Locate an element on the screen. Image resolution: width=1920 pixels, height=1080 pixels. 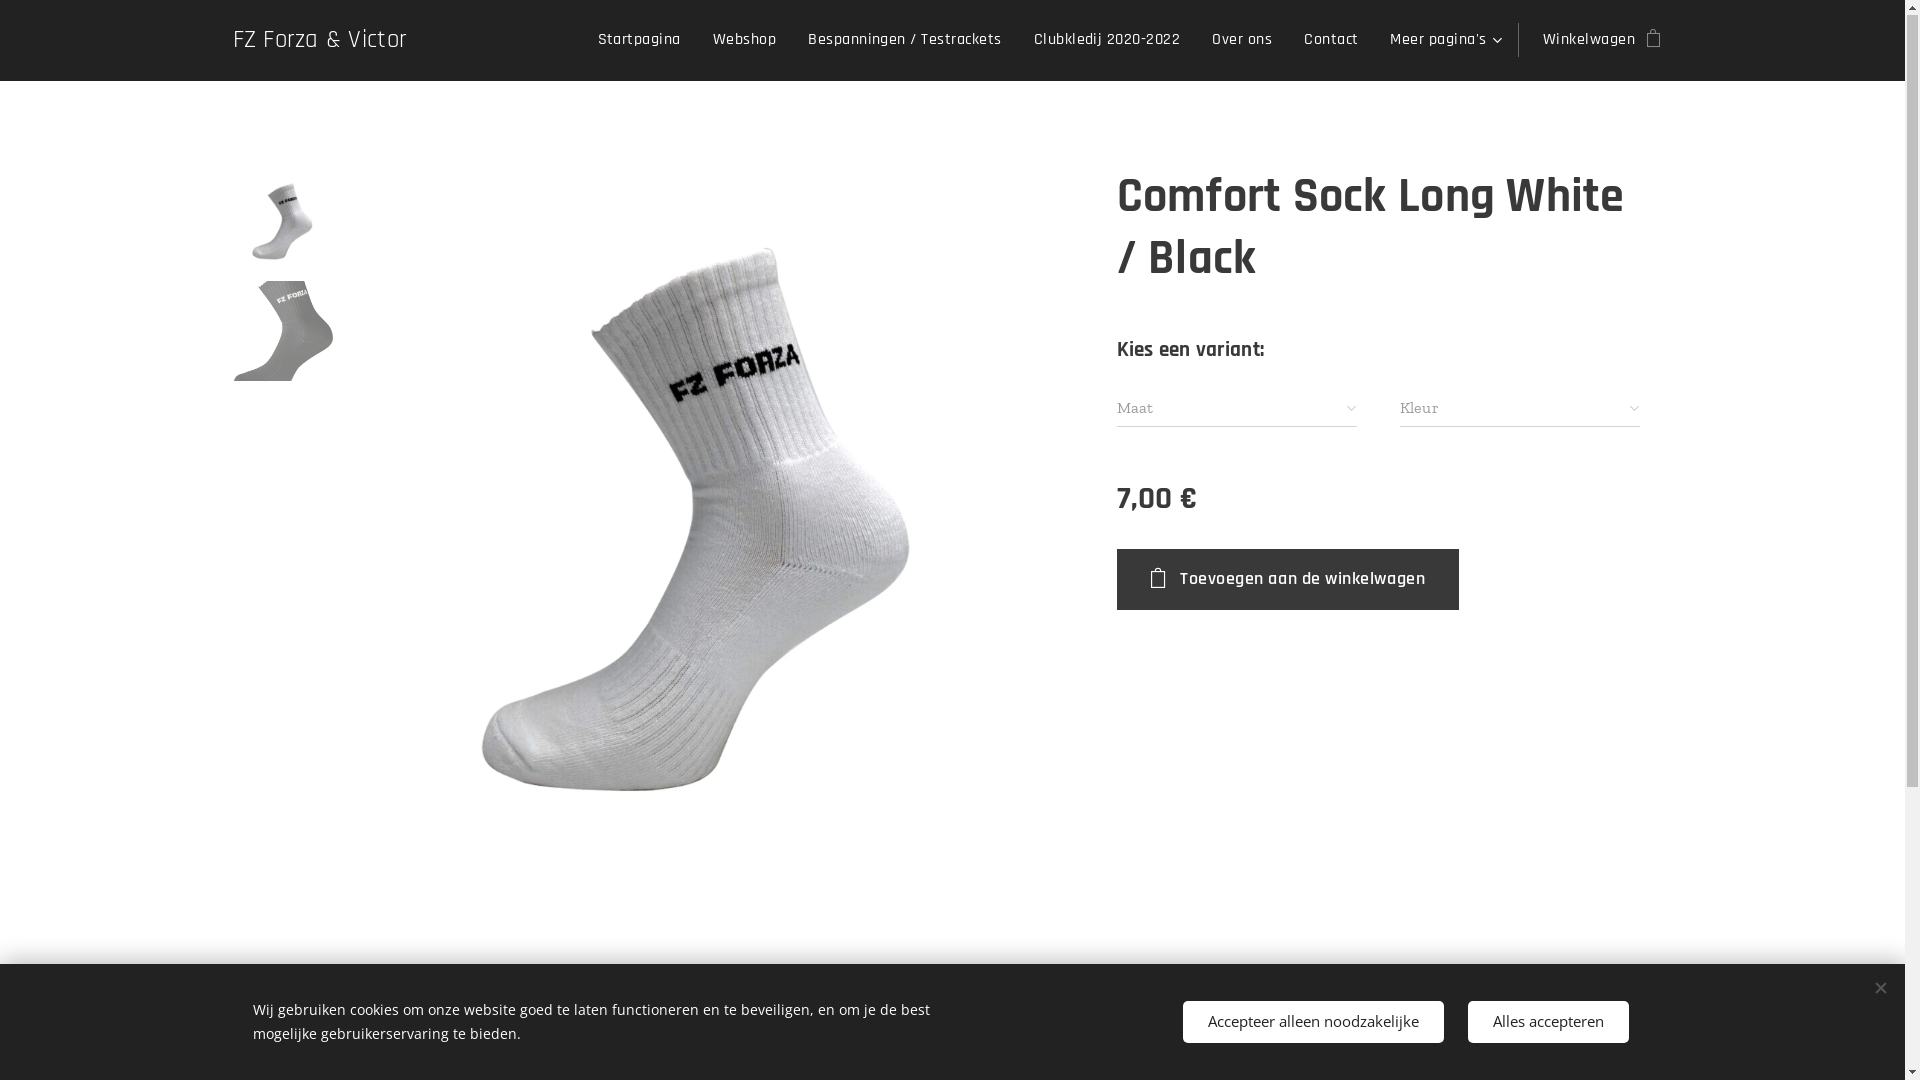
Webshop is located at coordinates (744, 41).